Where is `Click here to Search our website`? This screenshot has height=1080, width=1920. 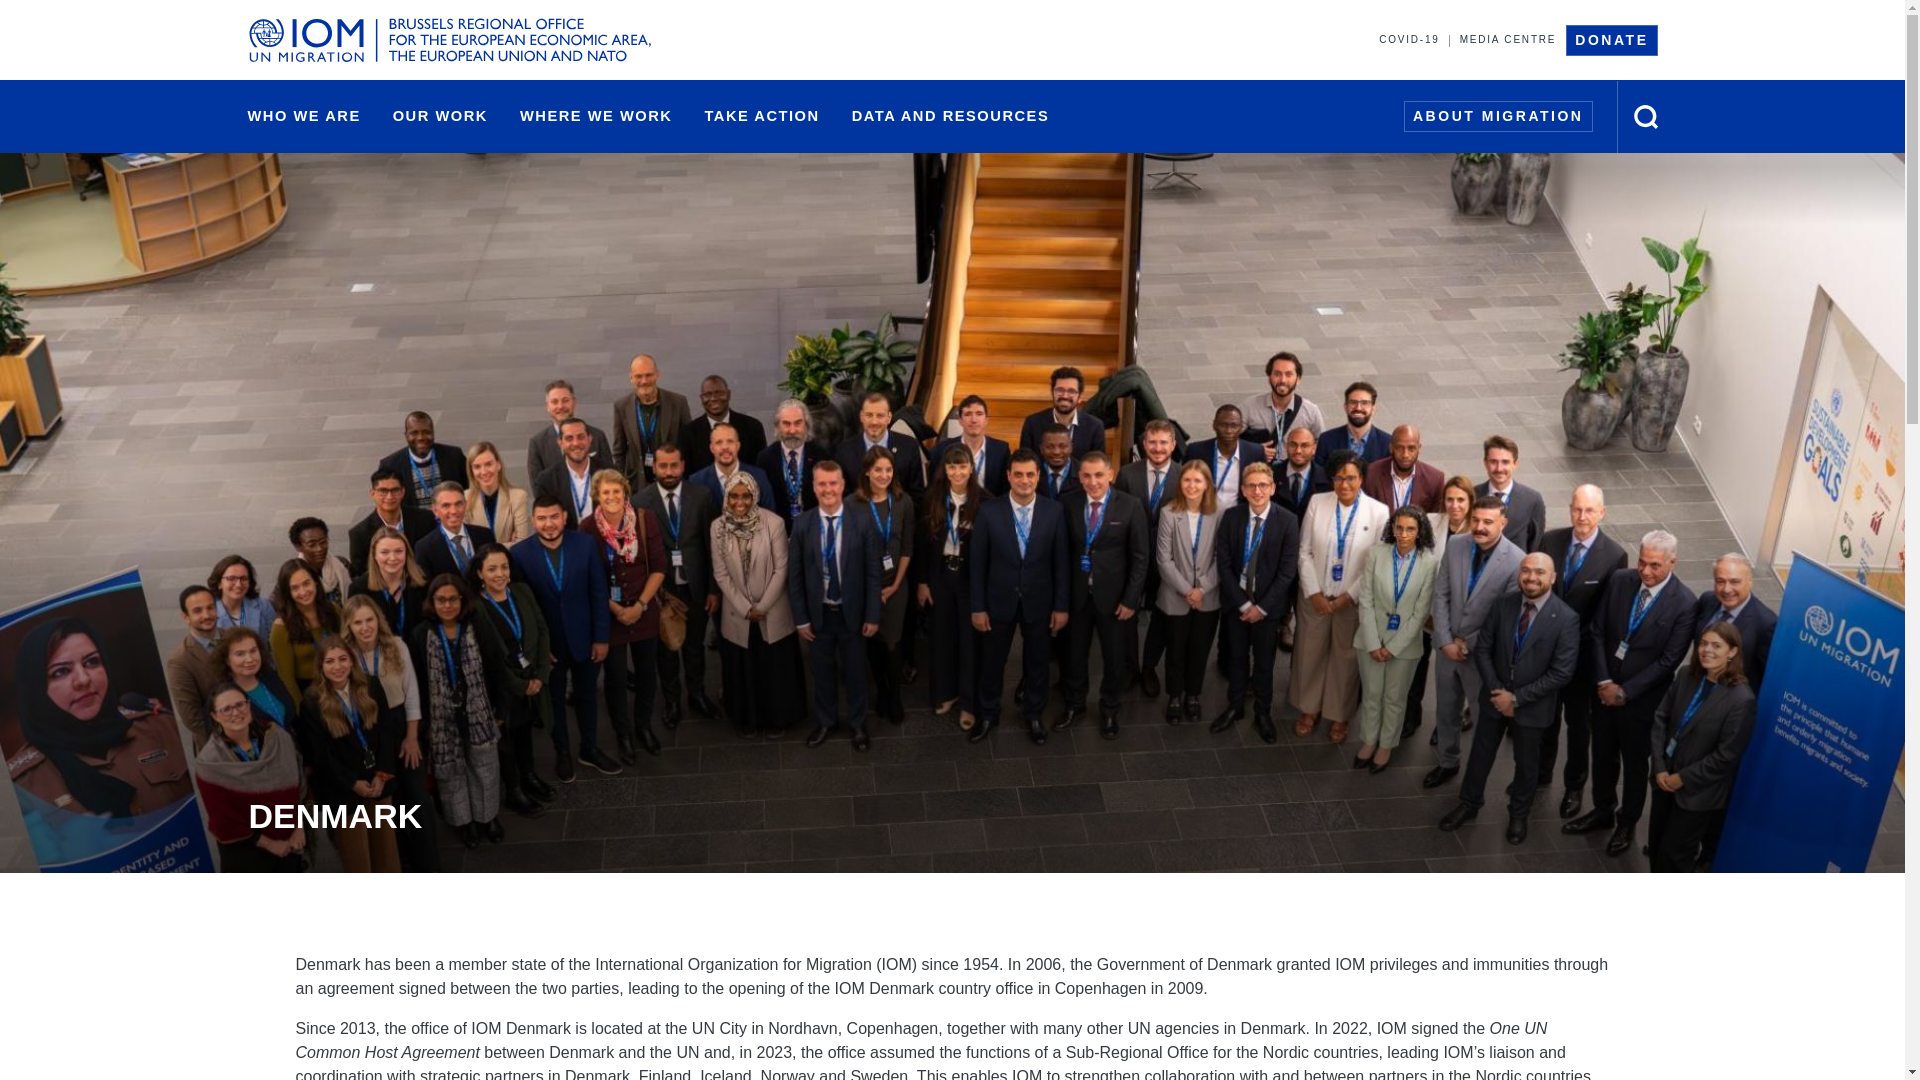
Click here to Search our website is located at coordinates (1646, 116).